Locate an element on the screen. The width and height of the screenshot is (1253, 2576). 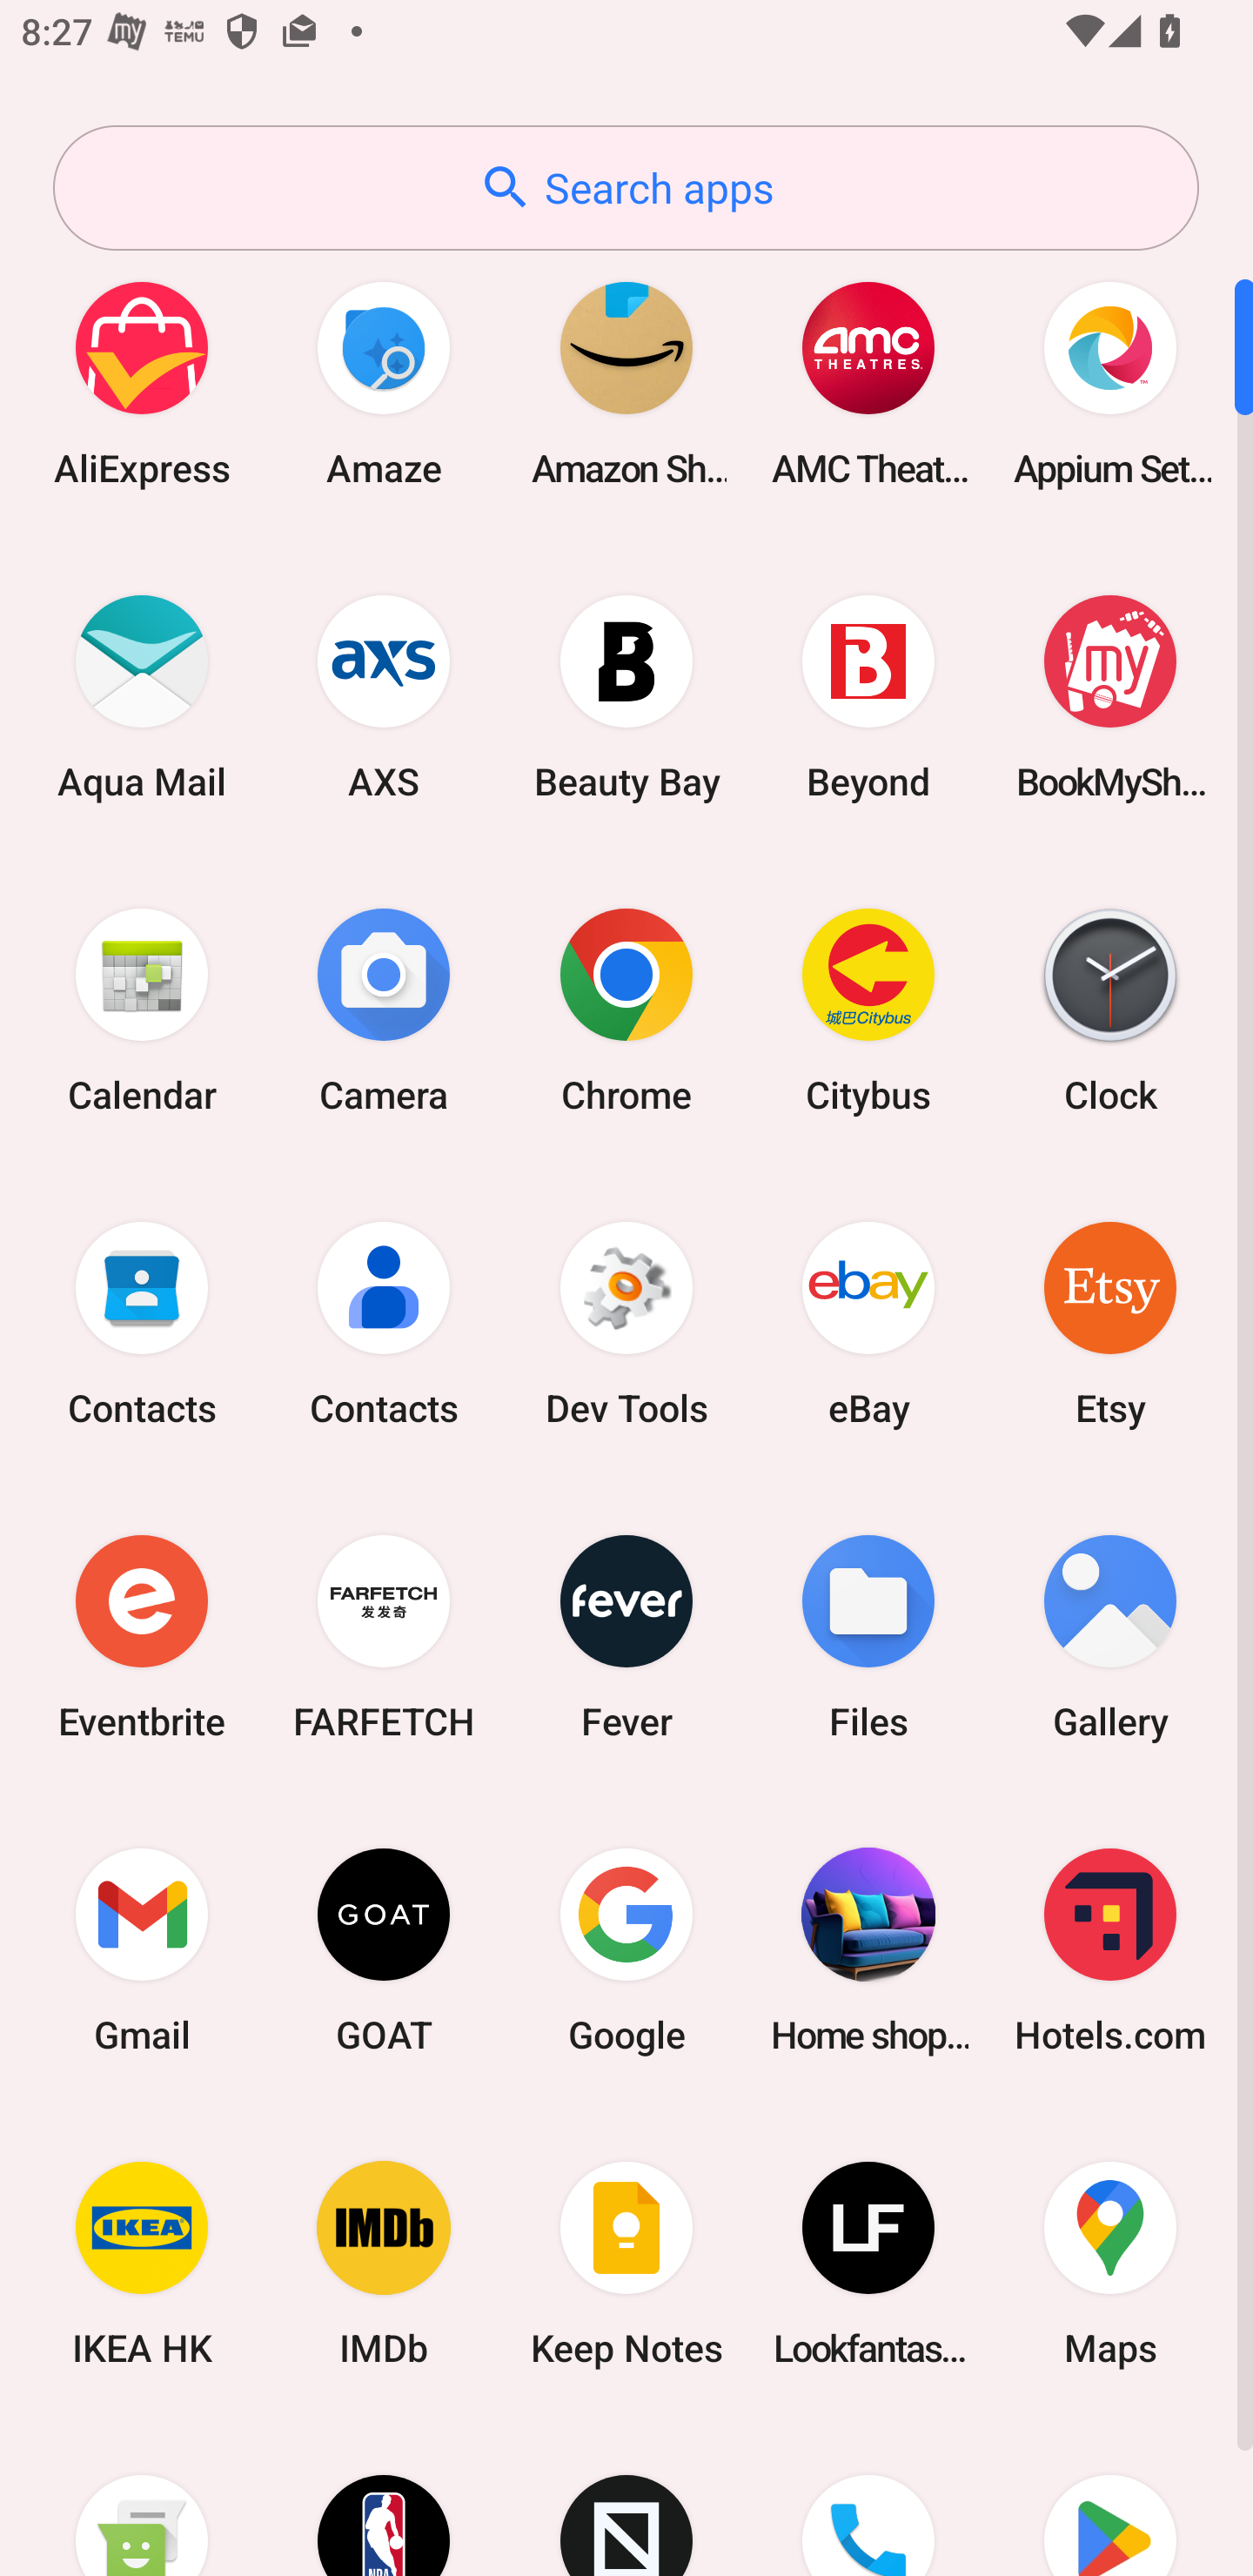
AliExpress is located at coordinates (142, 383).